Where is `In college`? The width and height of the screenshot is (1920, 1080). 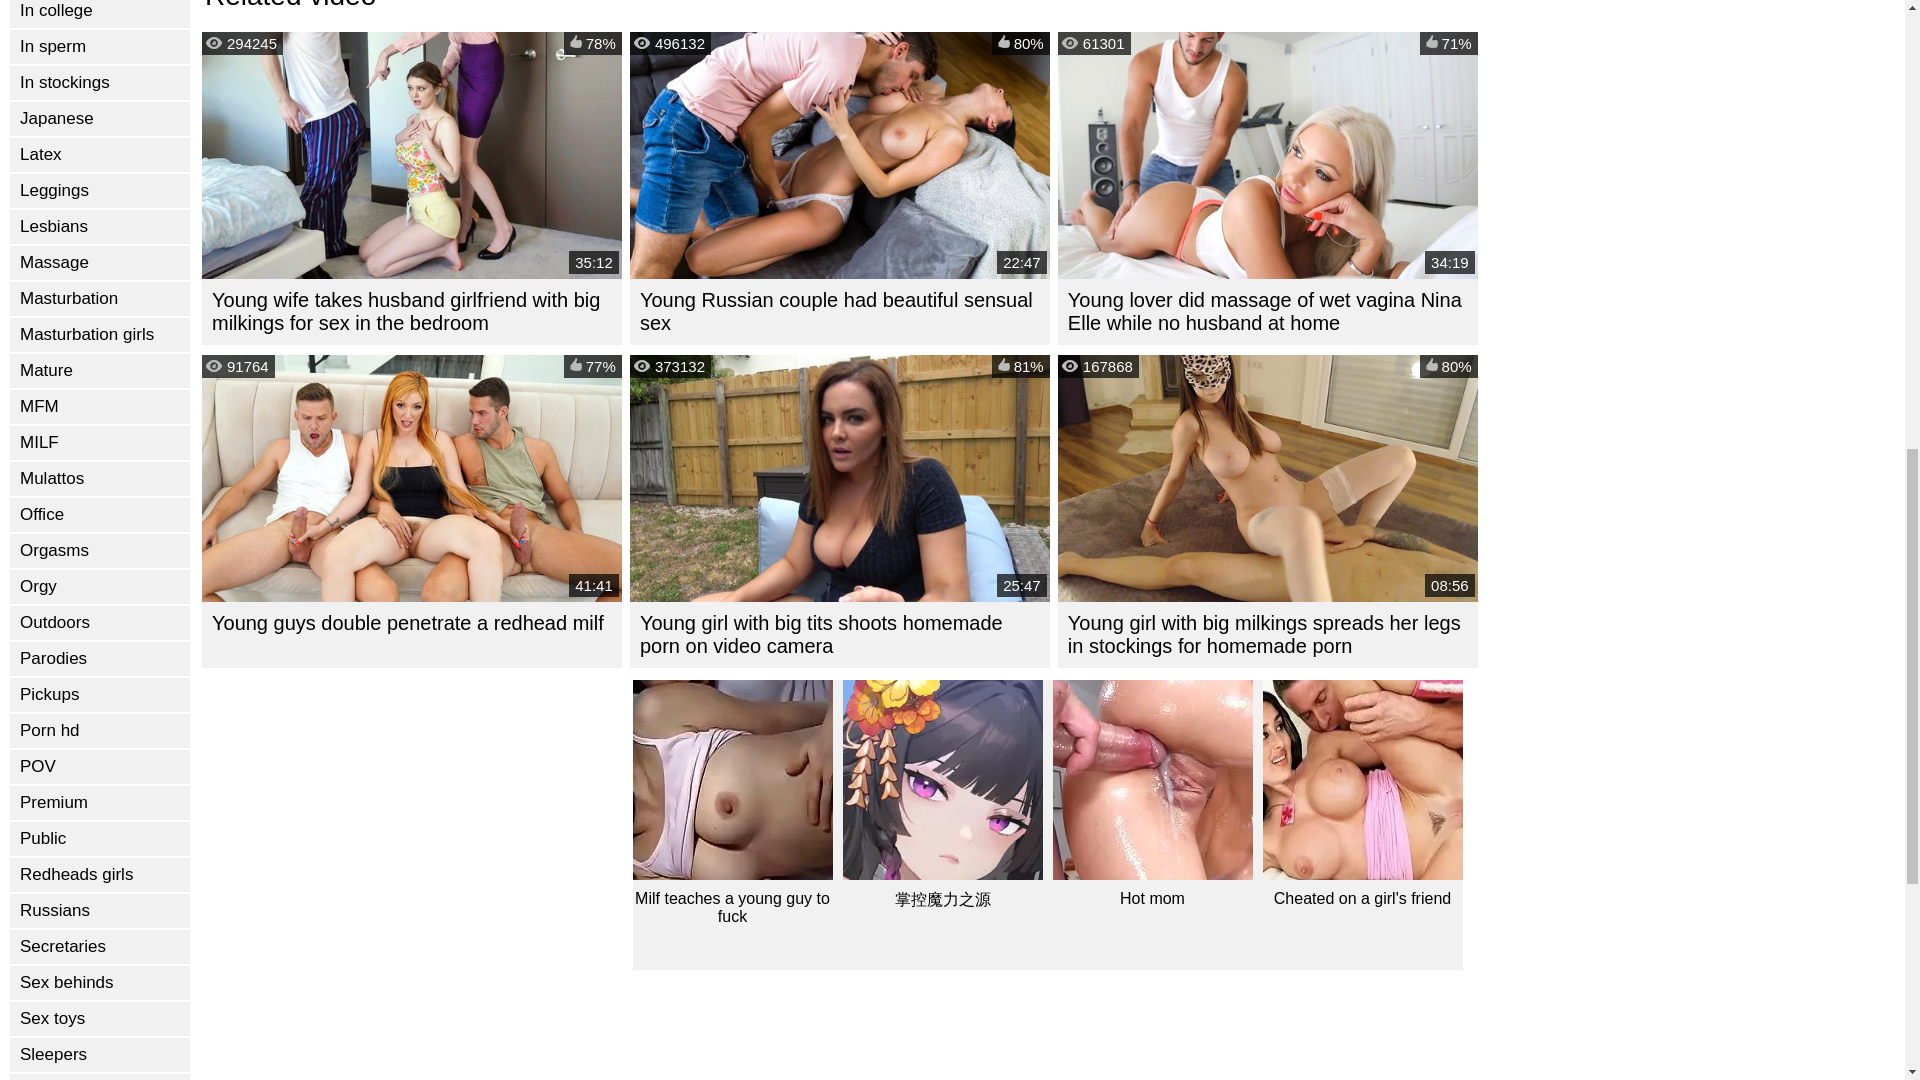 In college is located at coordinates (100, 14).